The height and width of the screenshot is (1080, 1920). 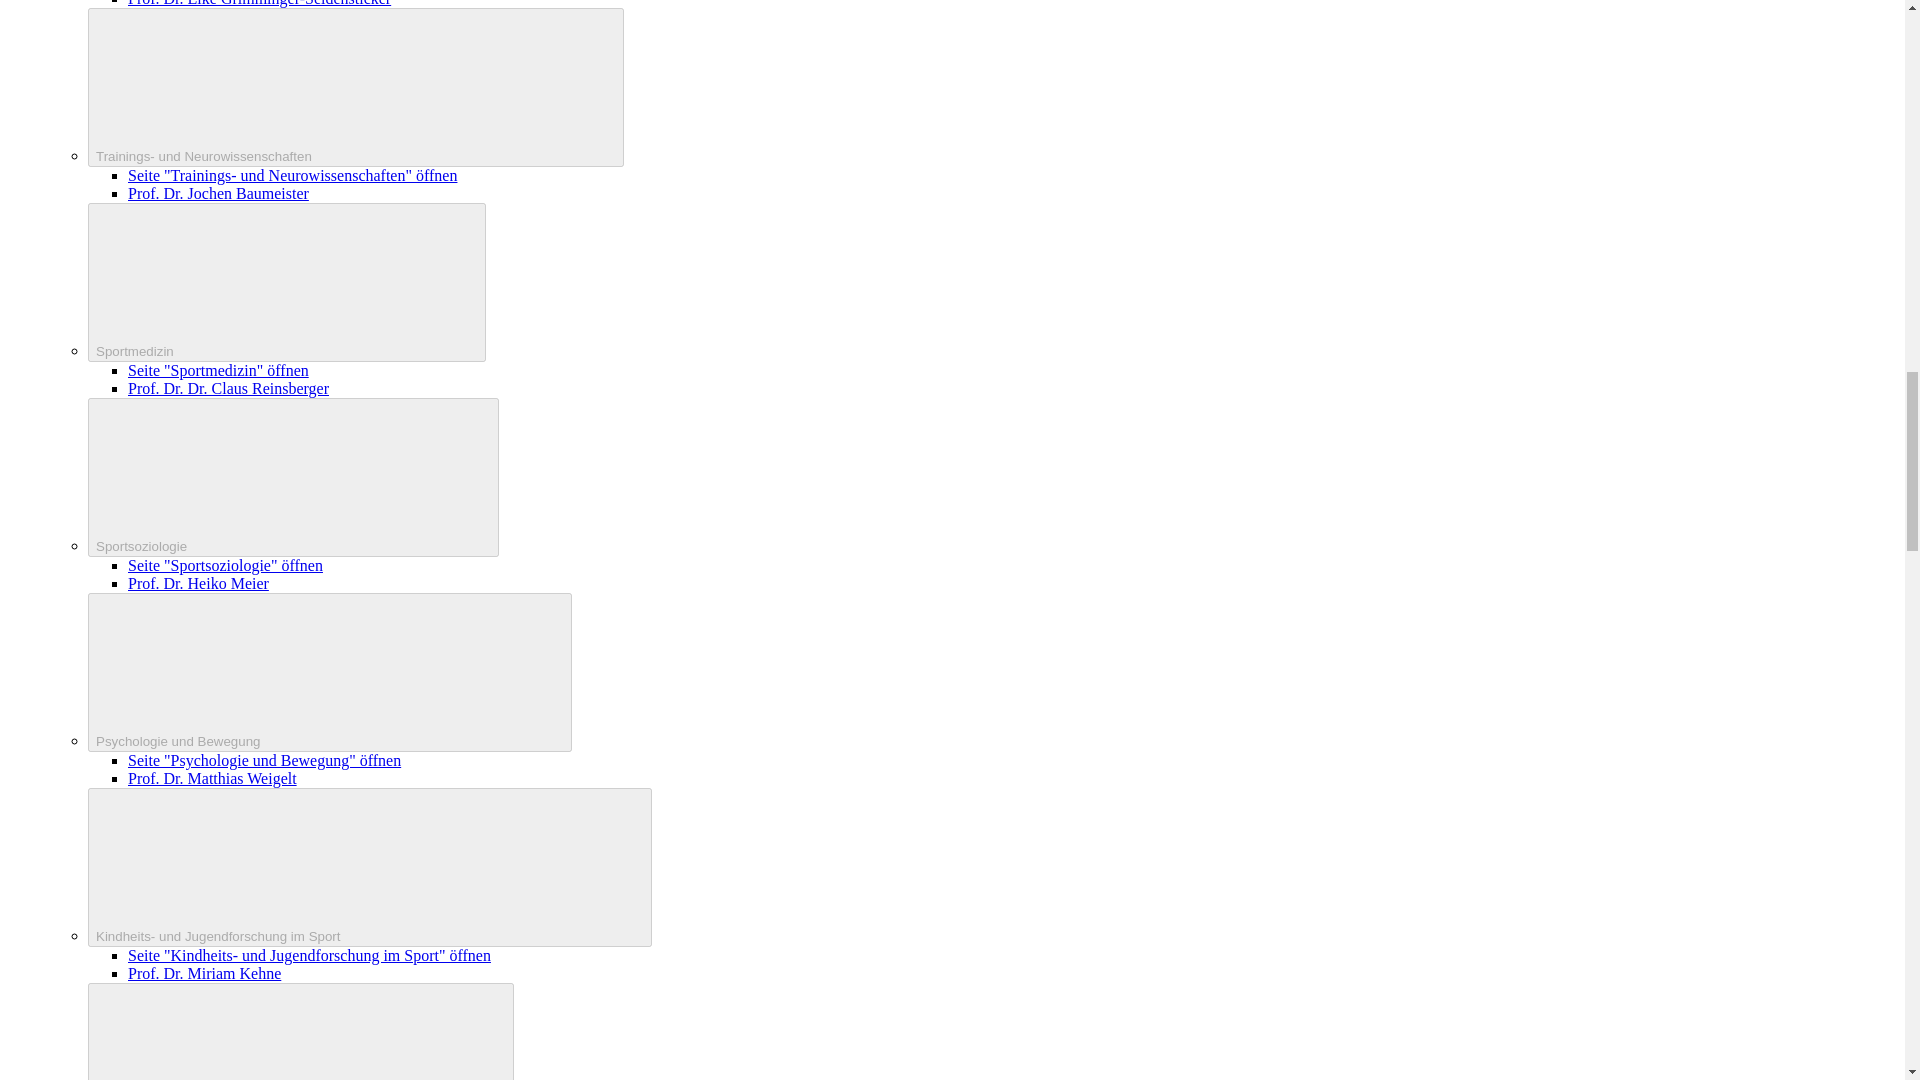 I want to click on Prof. Dr. Elke Grimminger-Seidensticker, so click(x=260, y=3).